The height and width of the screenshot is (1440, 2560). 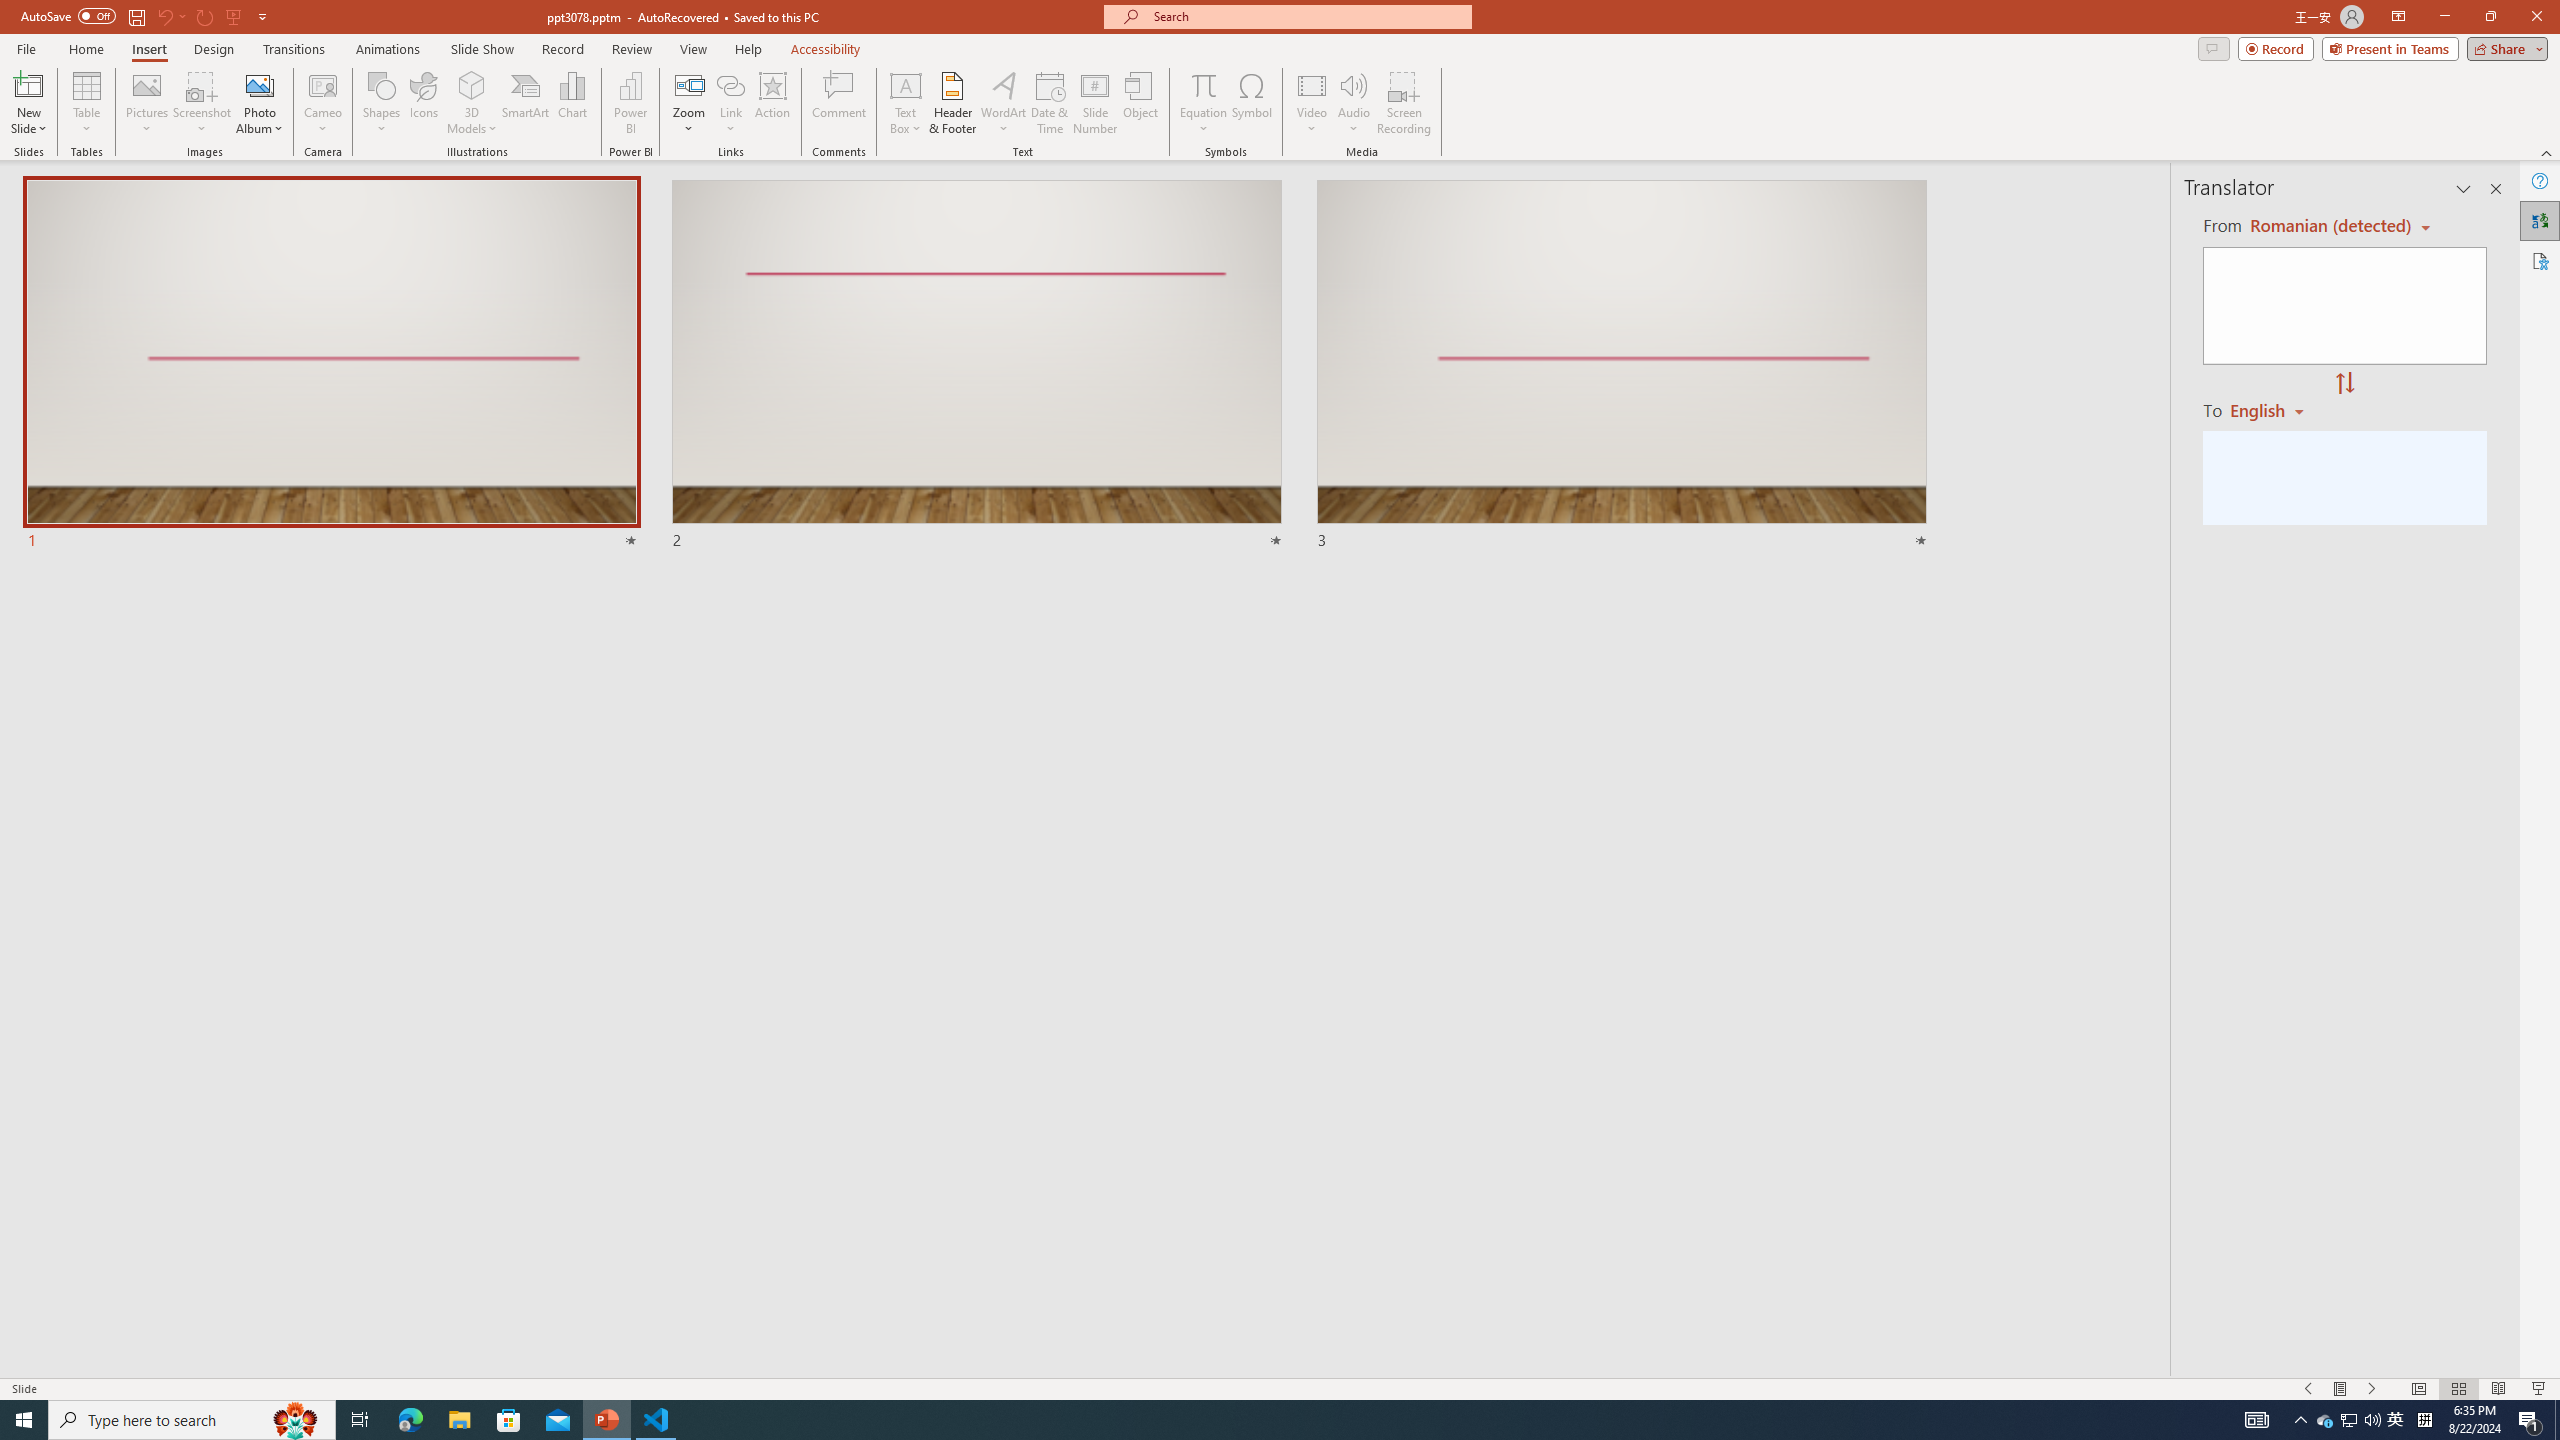 I want to click on Romanian, so click(x=2274, y=409).